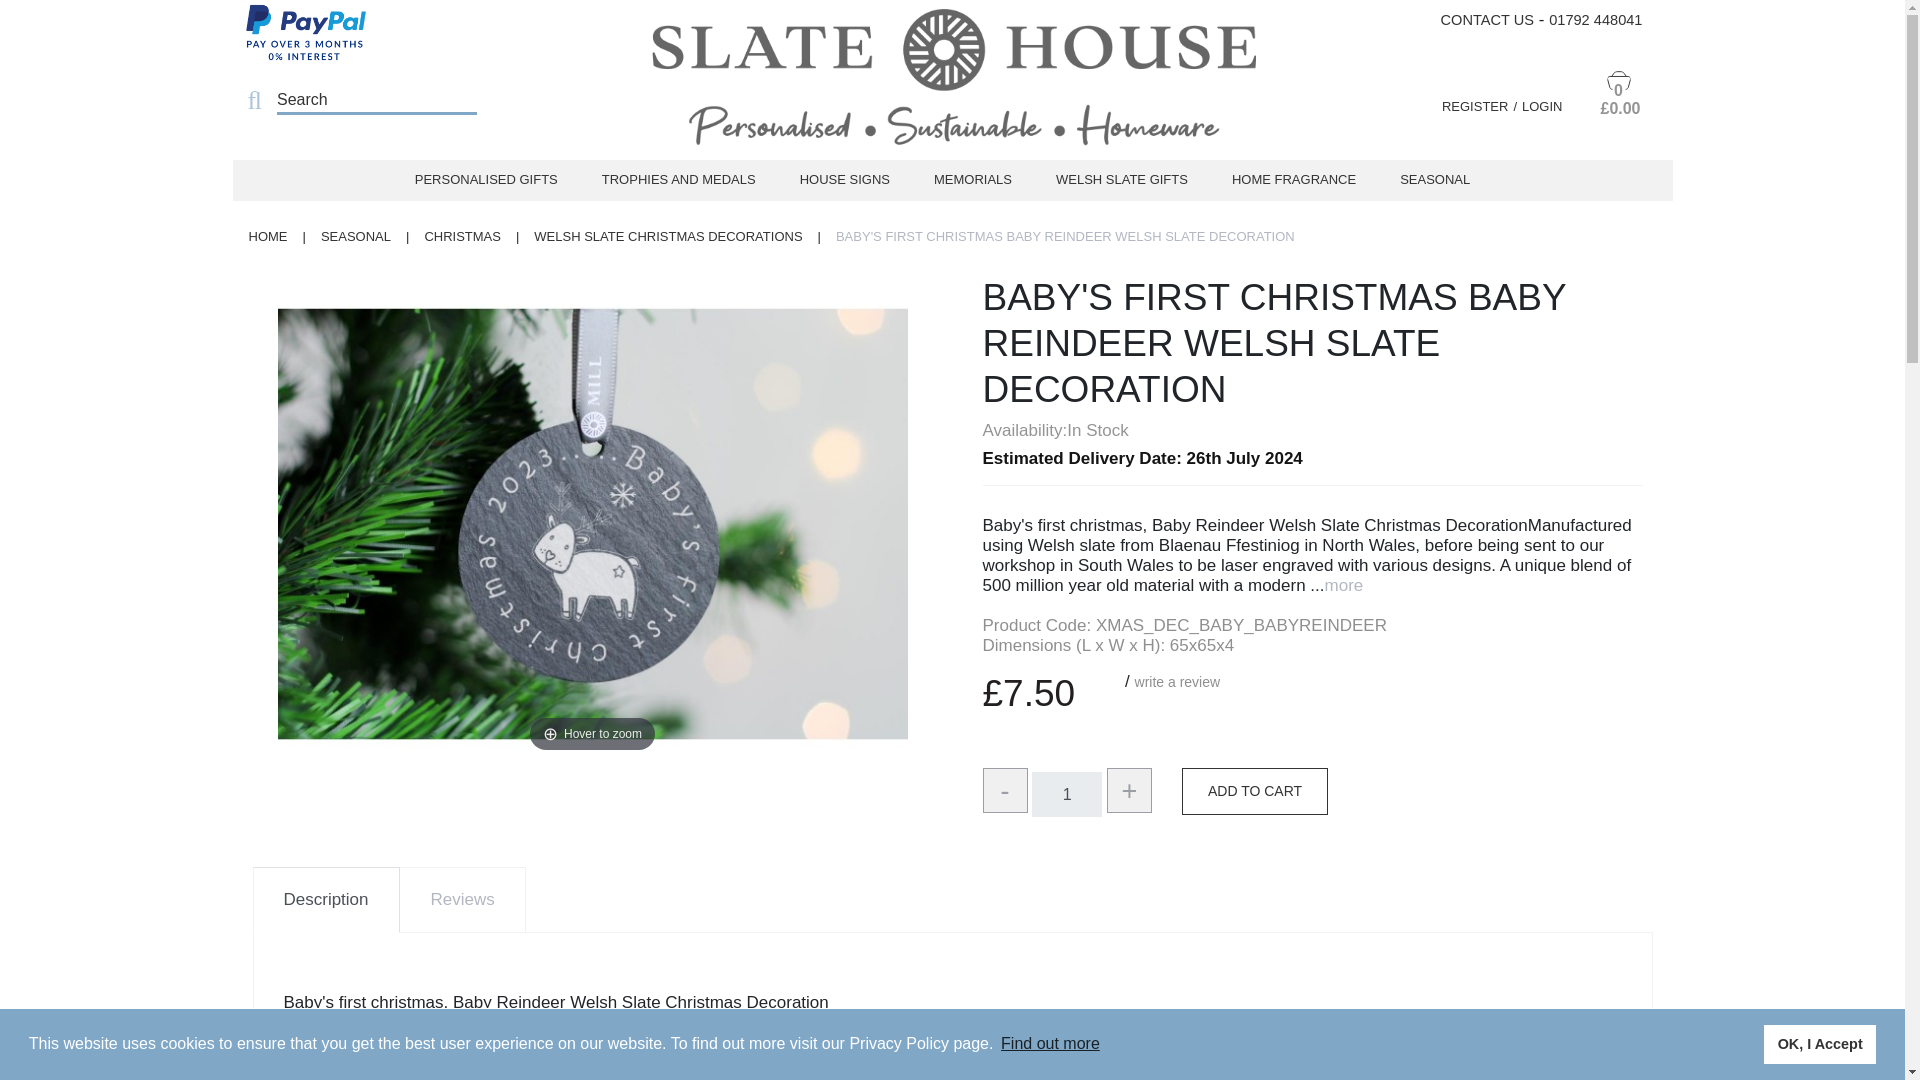 The width and height of the screenshot is (1920, 1080). Describe the element at coordinates (1820, 1043) in the screenshot. I see `OK, I Accept` at that location.